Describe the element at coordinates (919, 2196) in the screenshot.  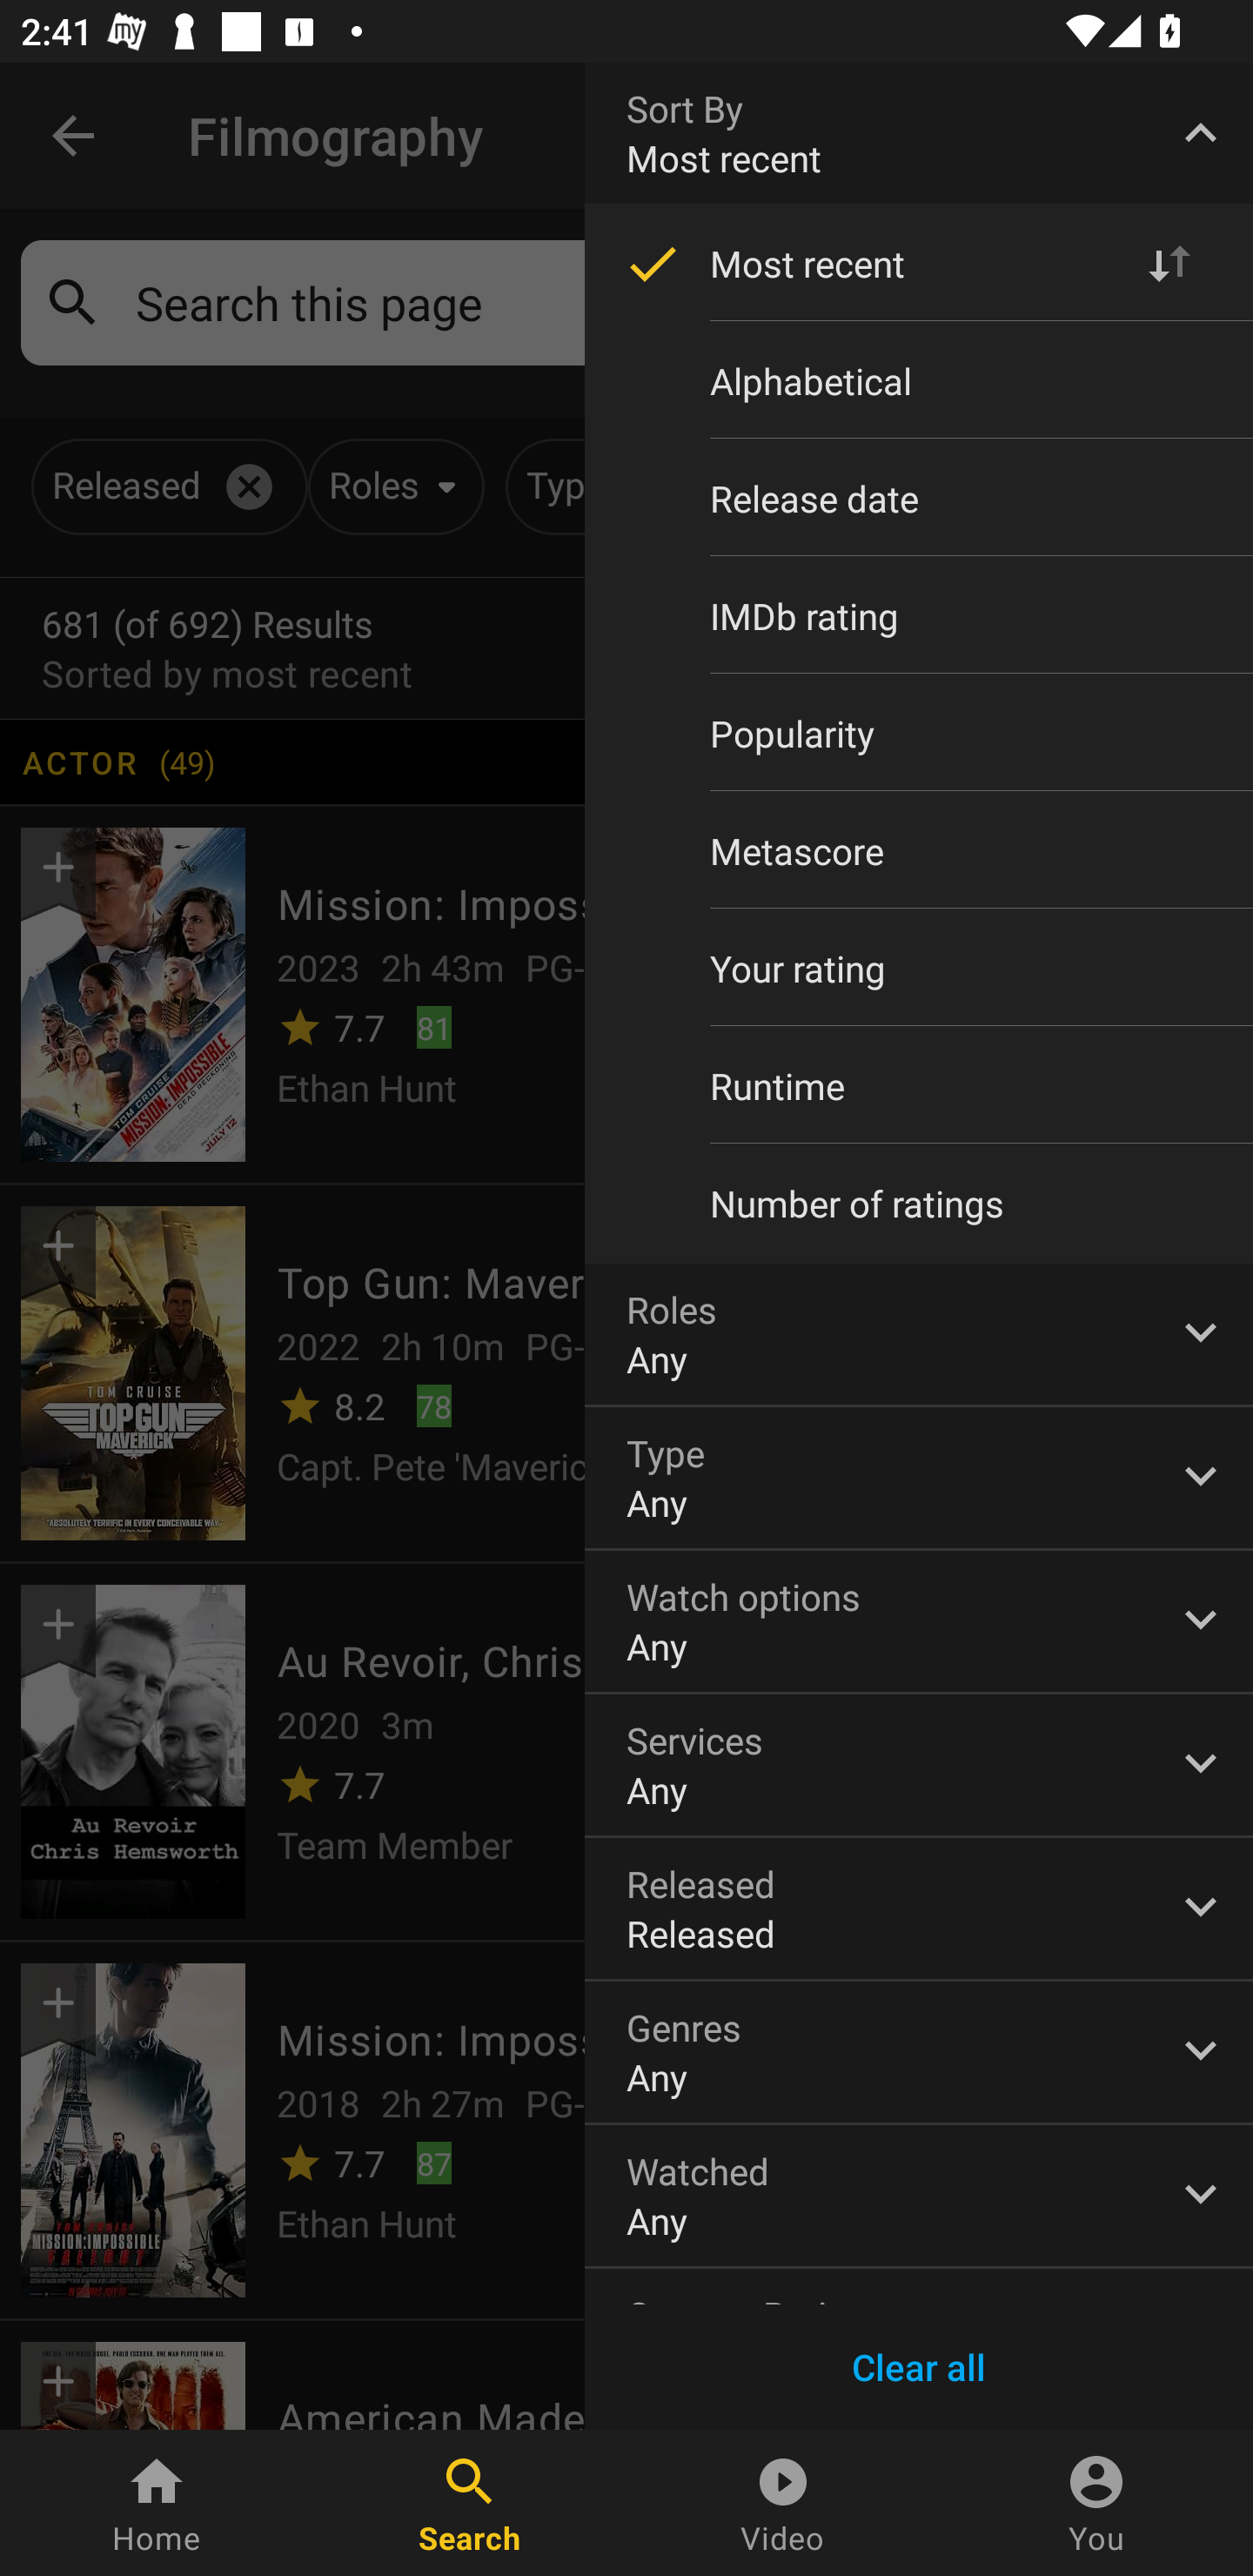
I see `Watched Any` at that location.